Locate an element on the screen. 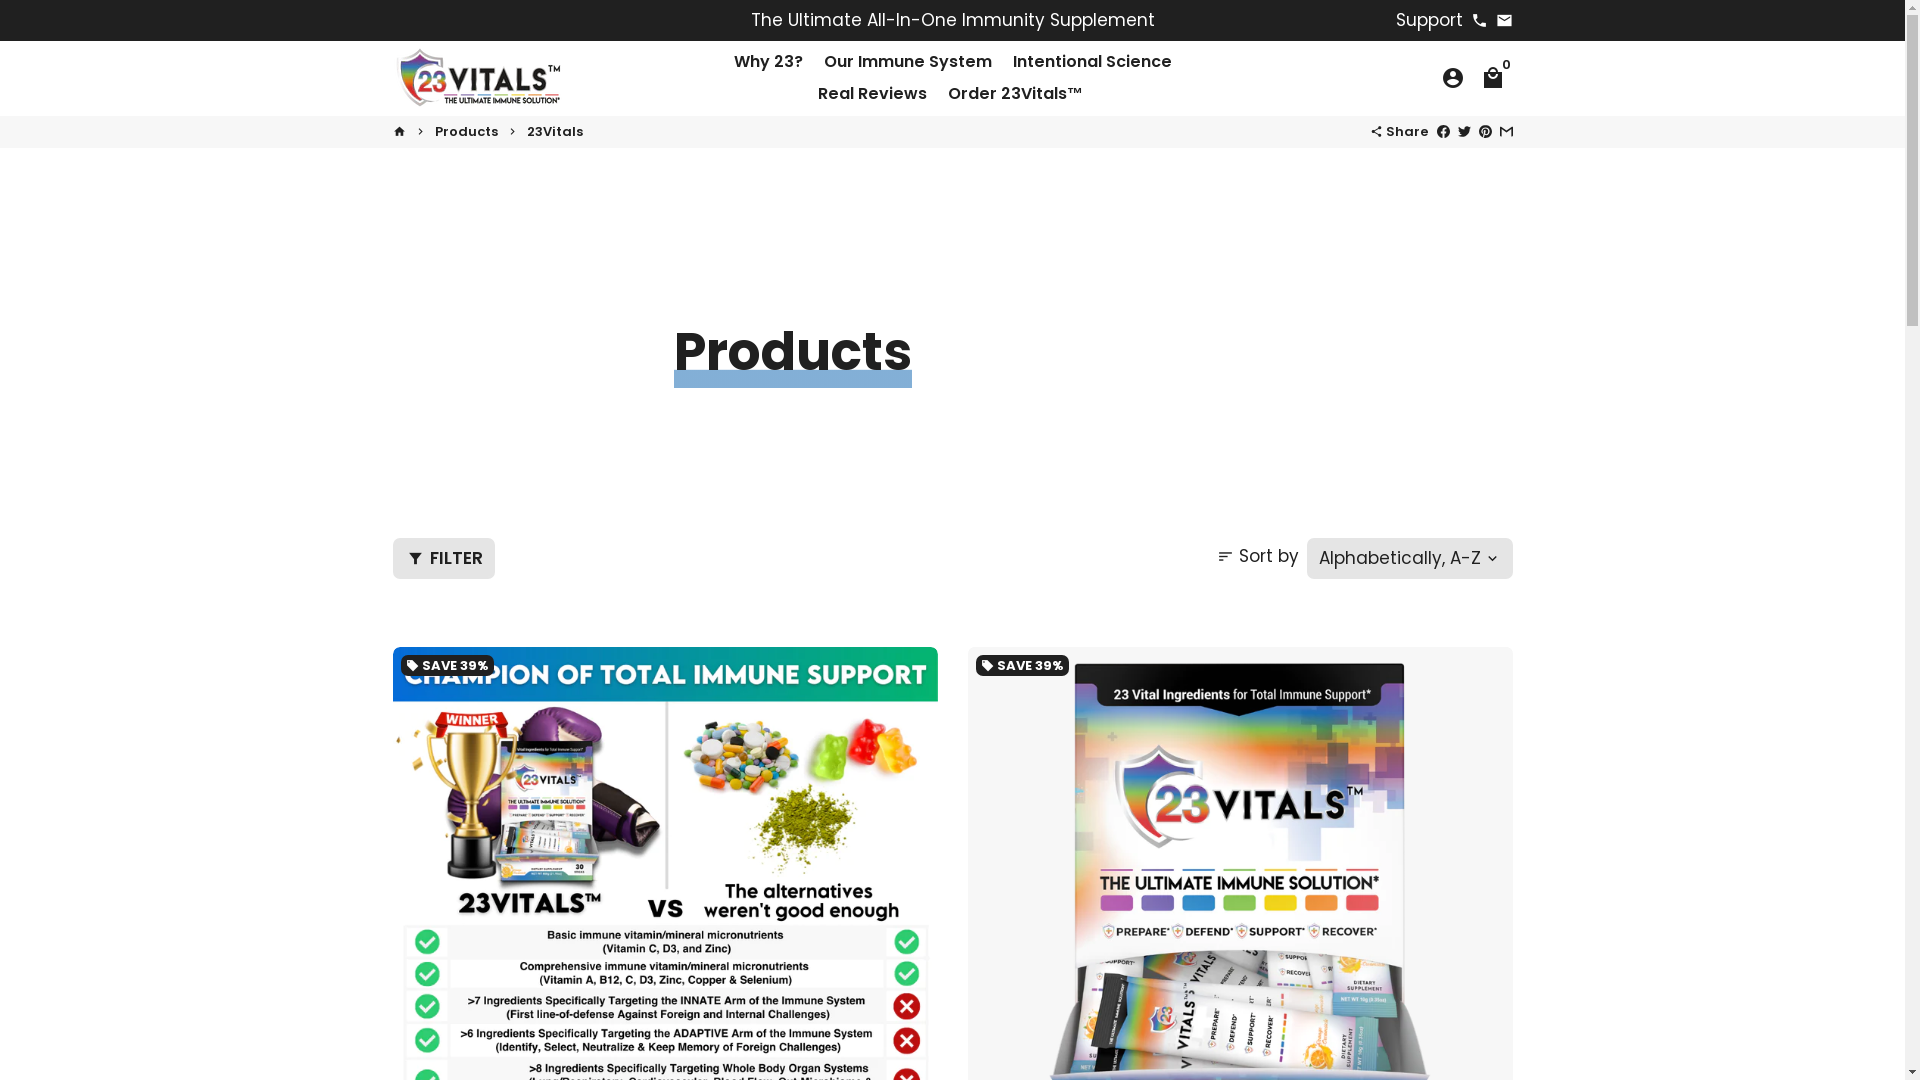 This screenshot has height=1080, width=1920. Intentional Science is located at coordinates (1092, 62).